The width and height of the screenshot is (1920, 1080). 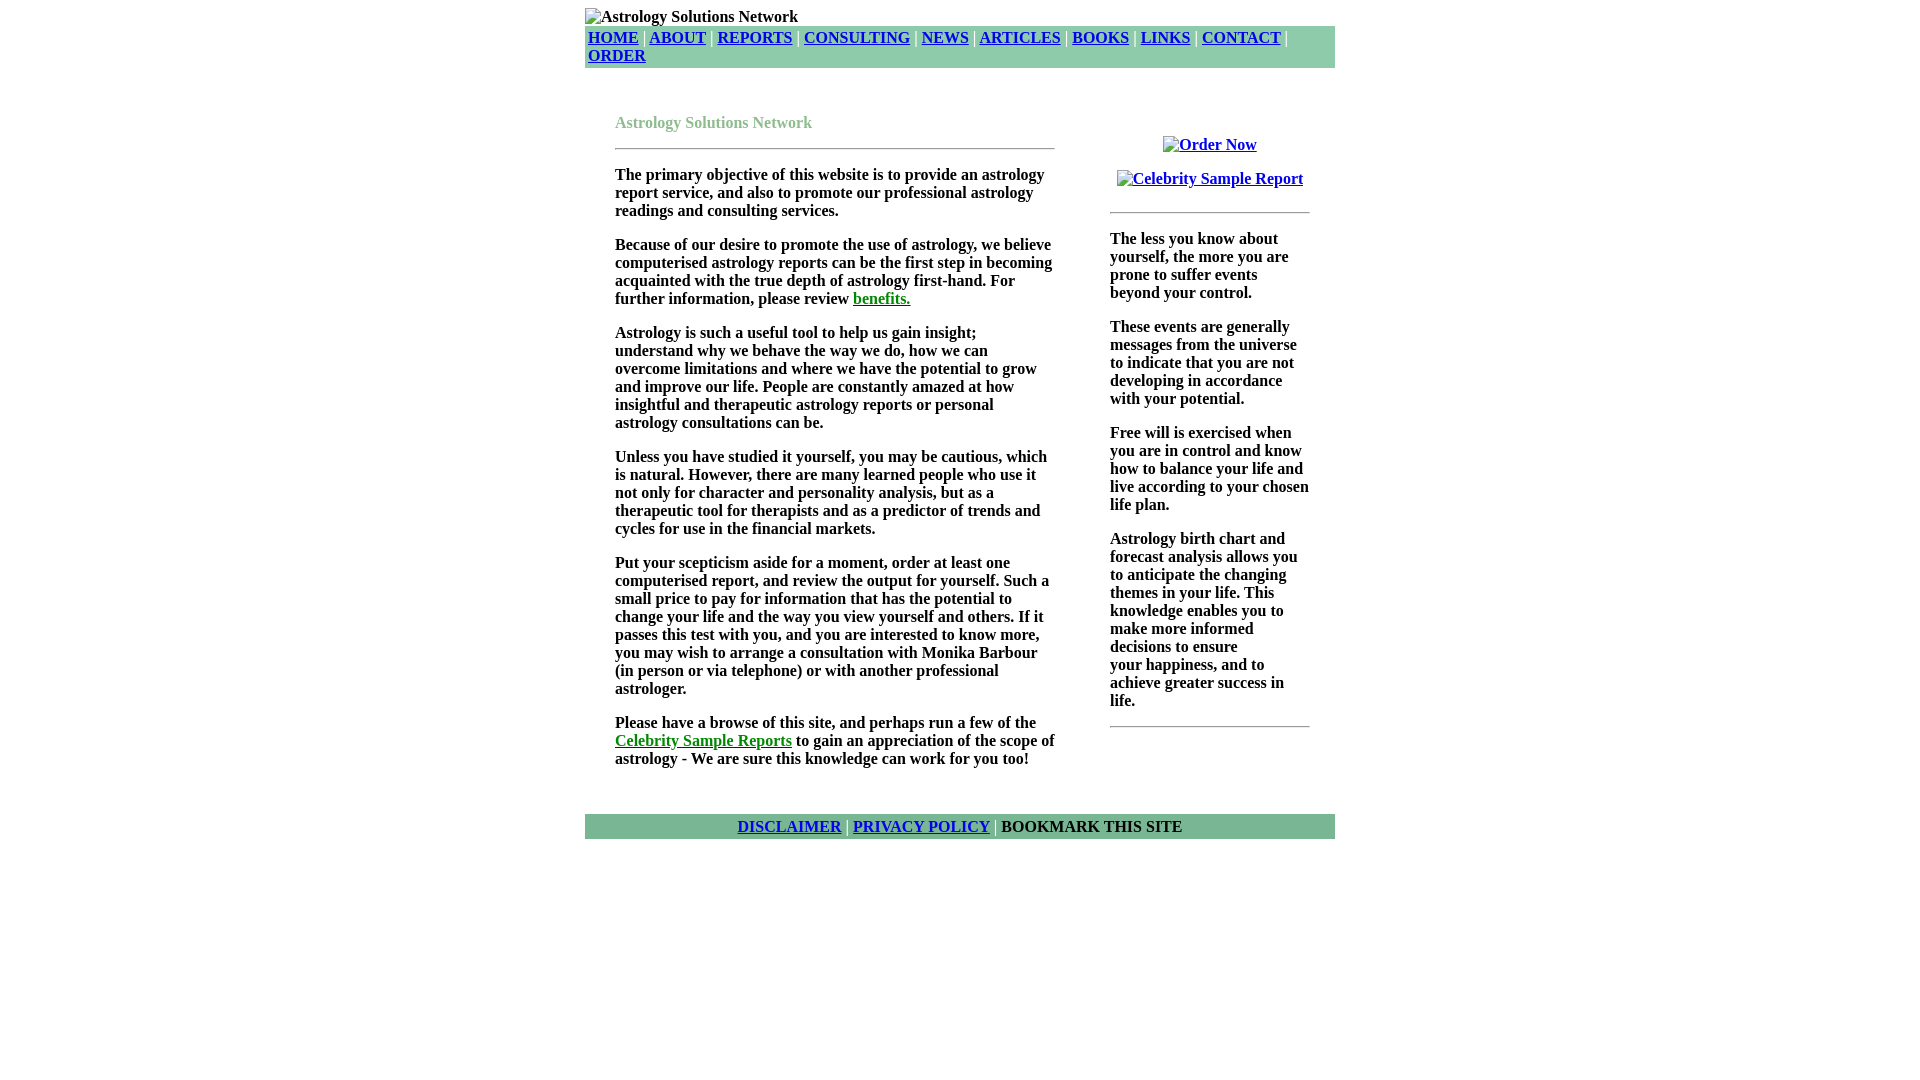 I want to click on LINKS, so click(x=1165, y=38).